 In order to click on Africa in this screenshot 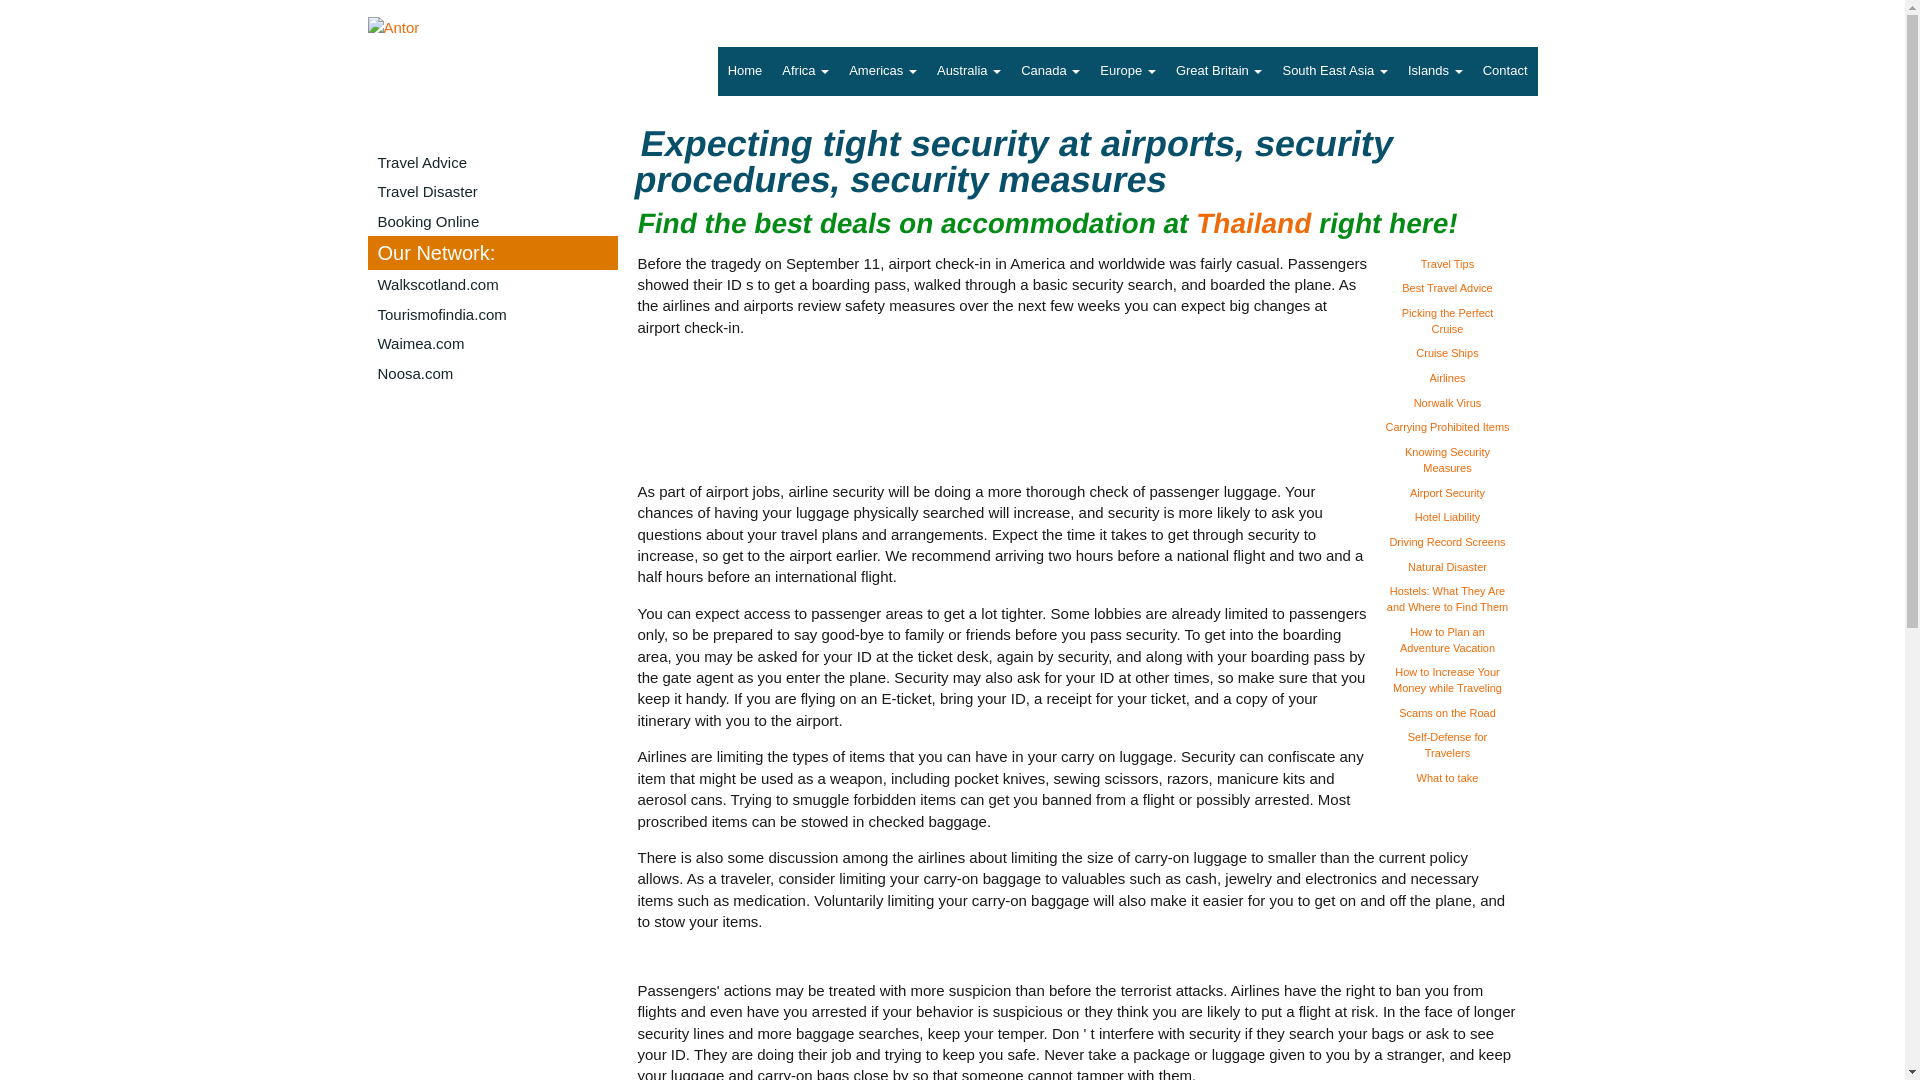, I will do `click(805, 72)`.